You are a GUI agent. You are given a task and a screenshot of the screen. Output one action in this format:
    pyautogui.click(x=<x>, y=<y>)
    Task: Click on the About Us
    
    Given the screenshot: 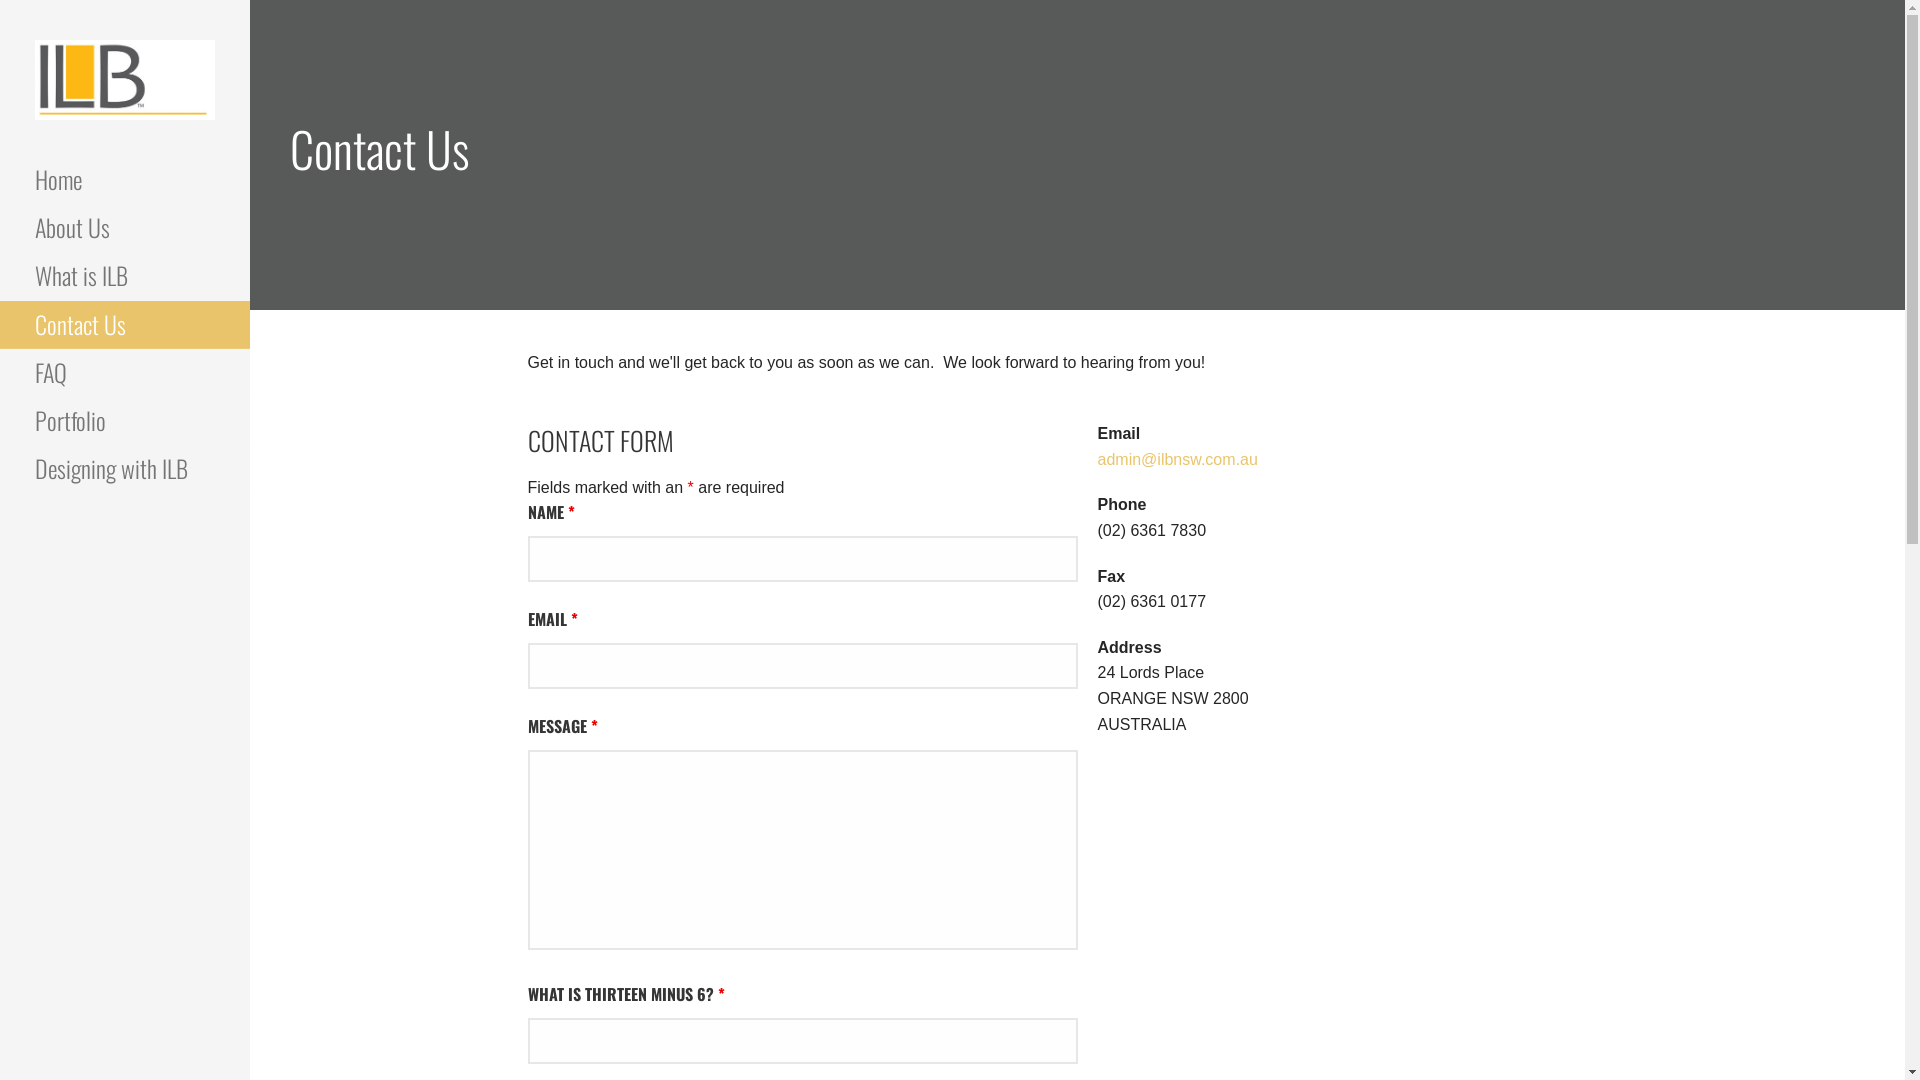 What is the action you would take?
    pyautogui.click(x=125, y=228)
    